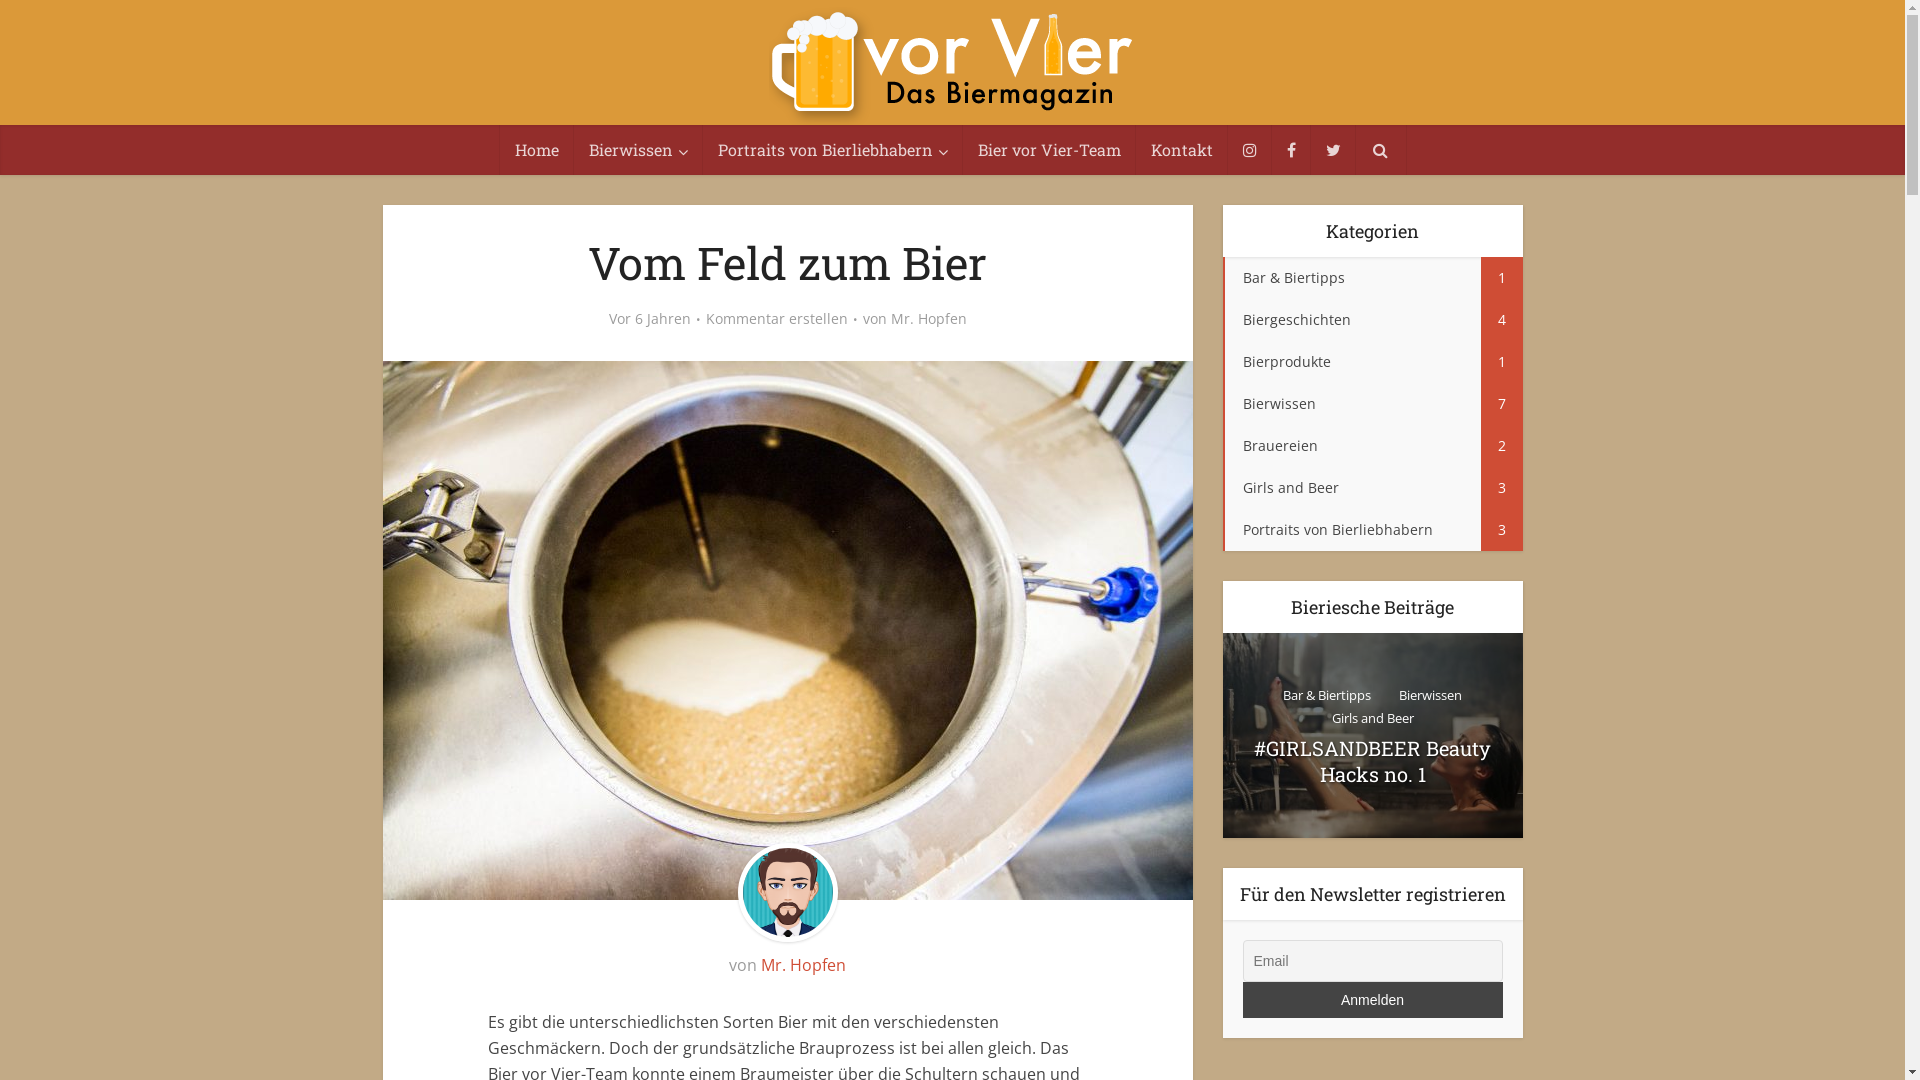 This screenshot has width=1920, height=1080. Describe the element at coordinates (1372, 404) in the screenshot. I see `Bierwissen
7` at that location.